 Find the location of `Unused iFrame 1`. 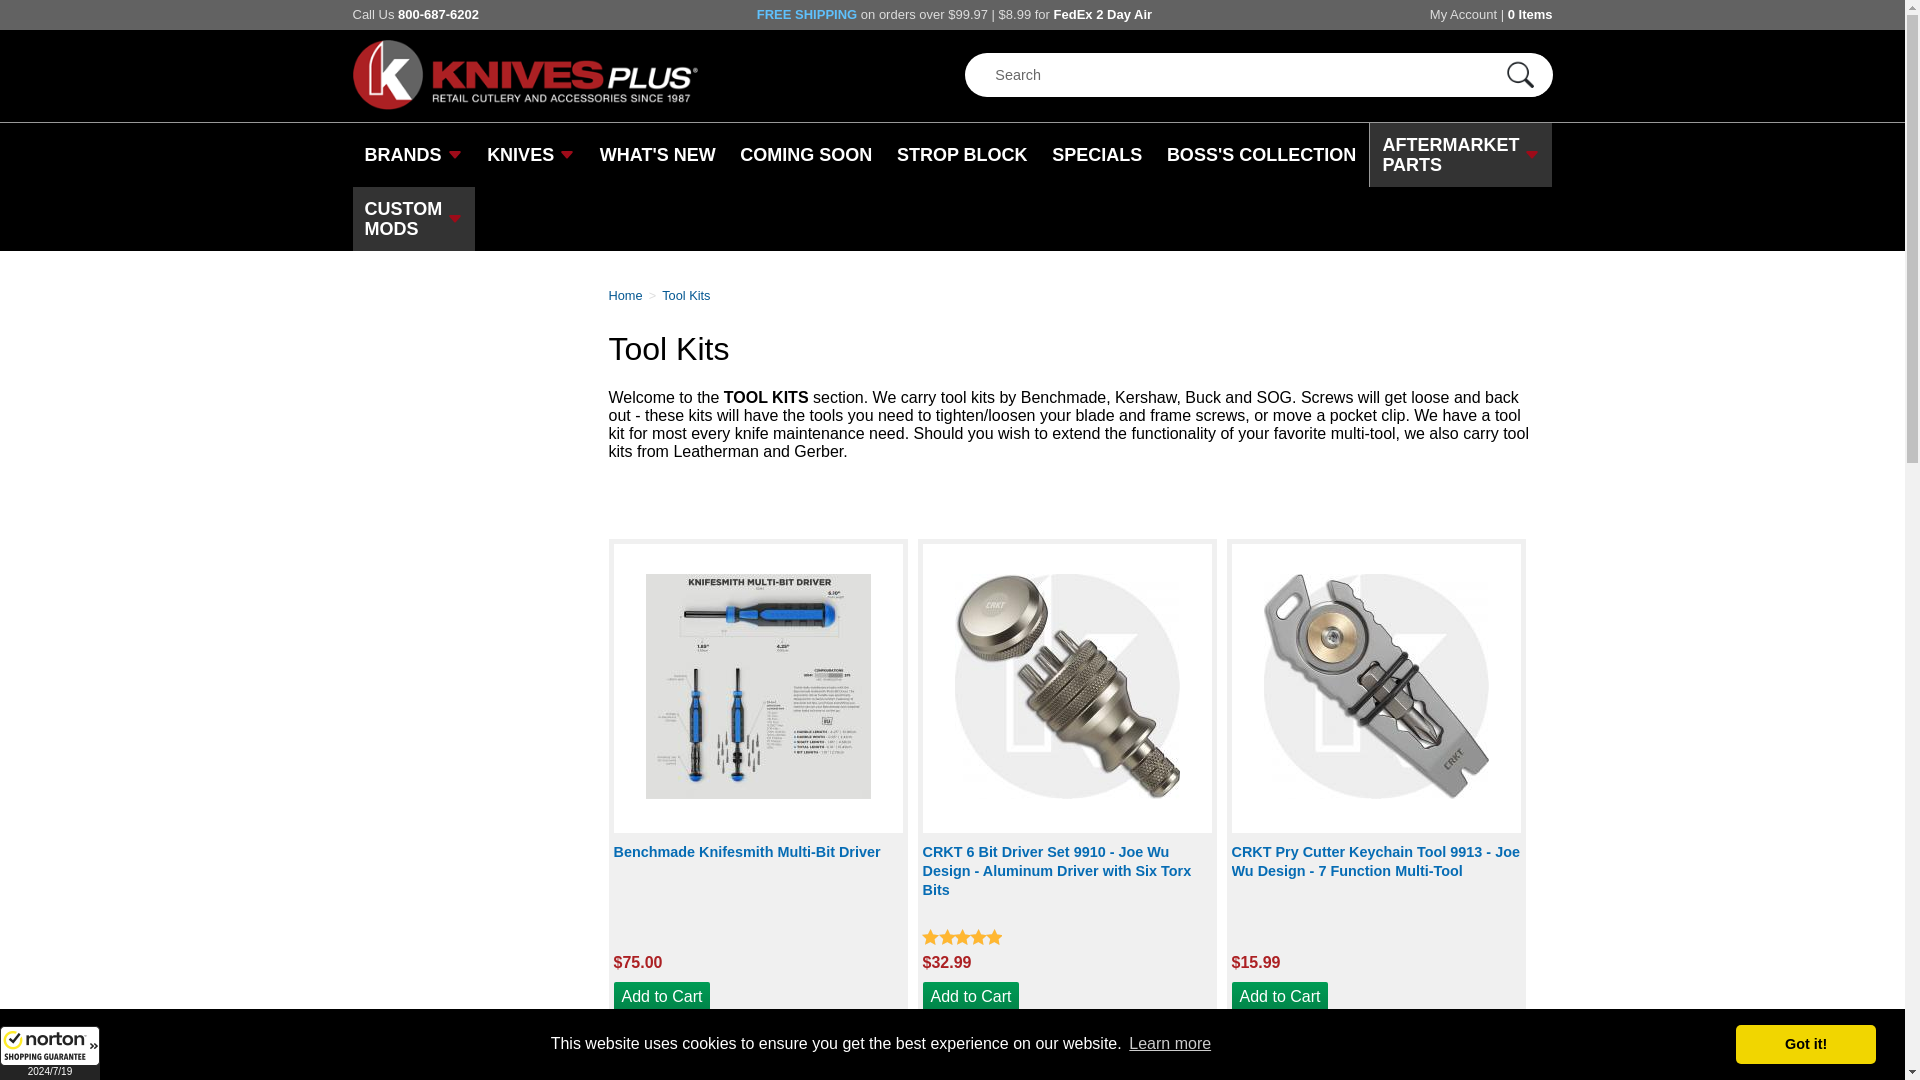

Unused iFrame 1 is located at coordinates (50, 1053).